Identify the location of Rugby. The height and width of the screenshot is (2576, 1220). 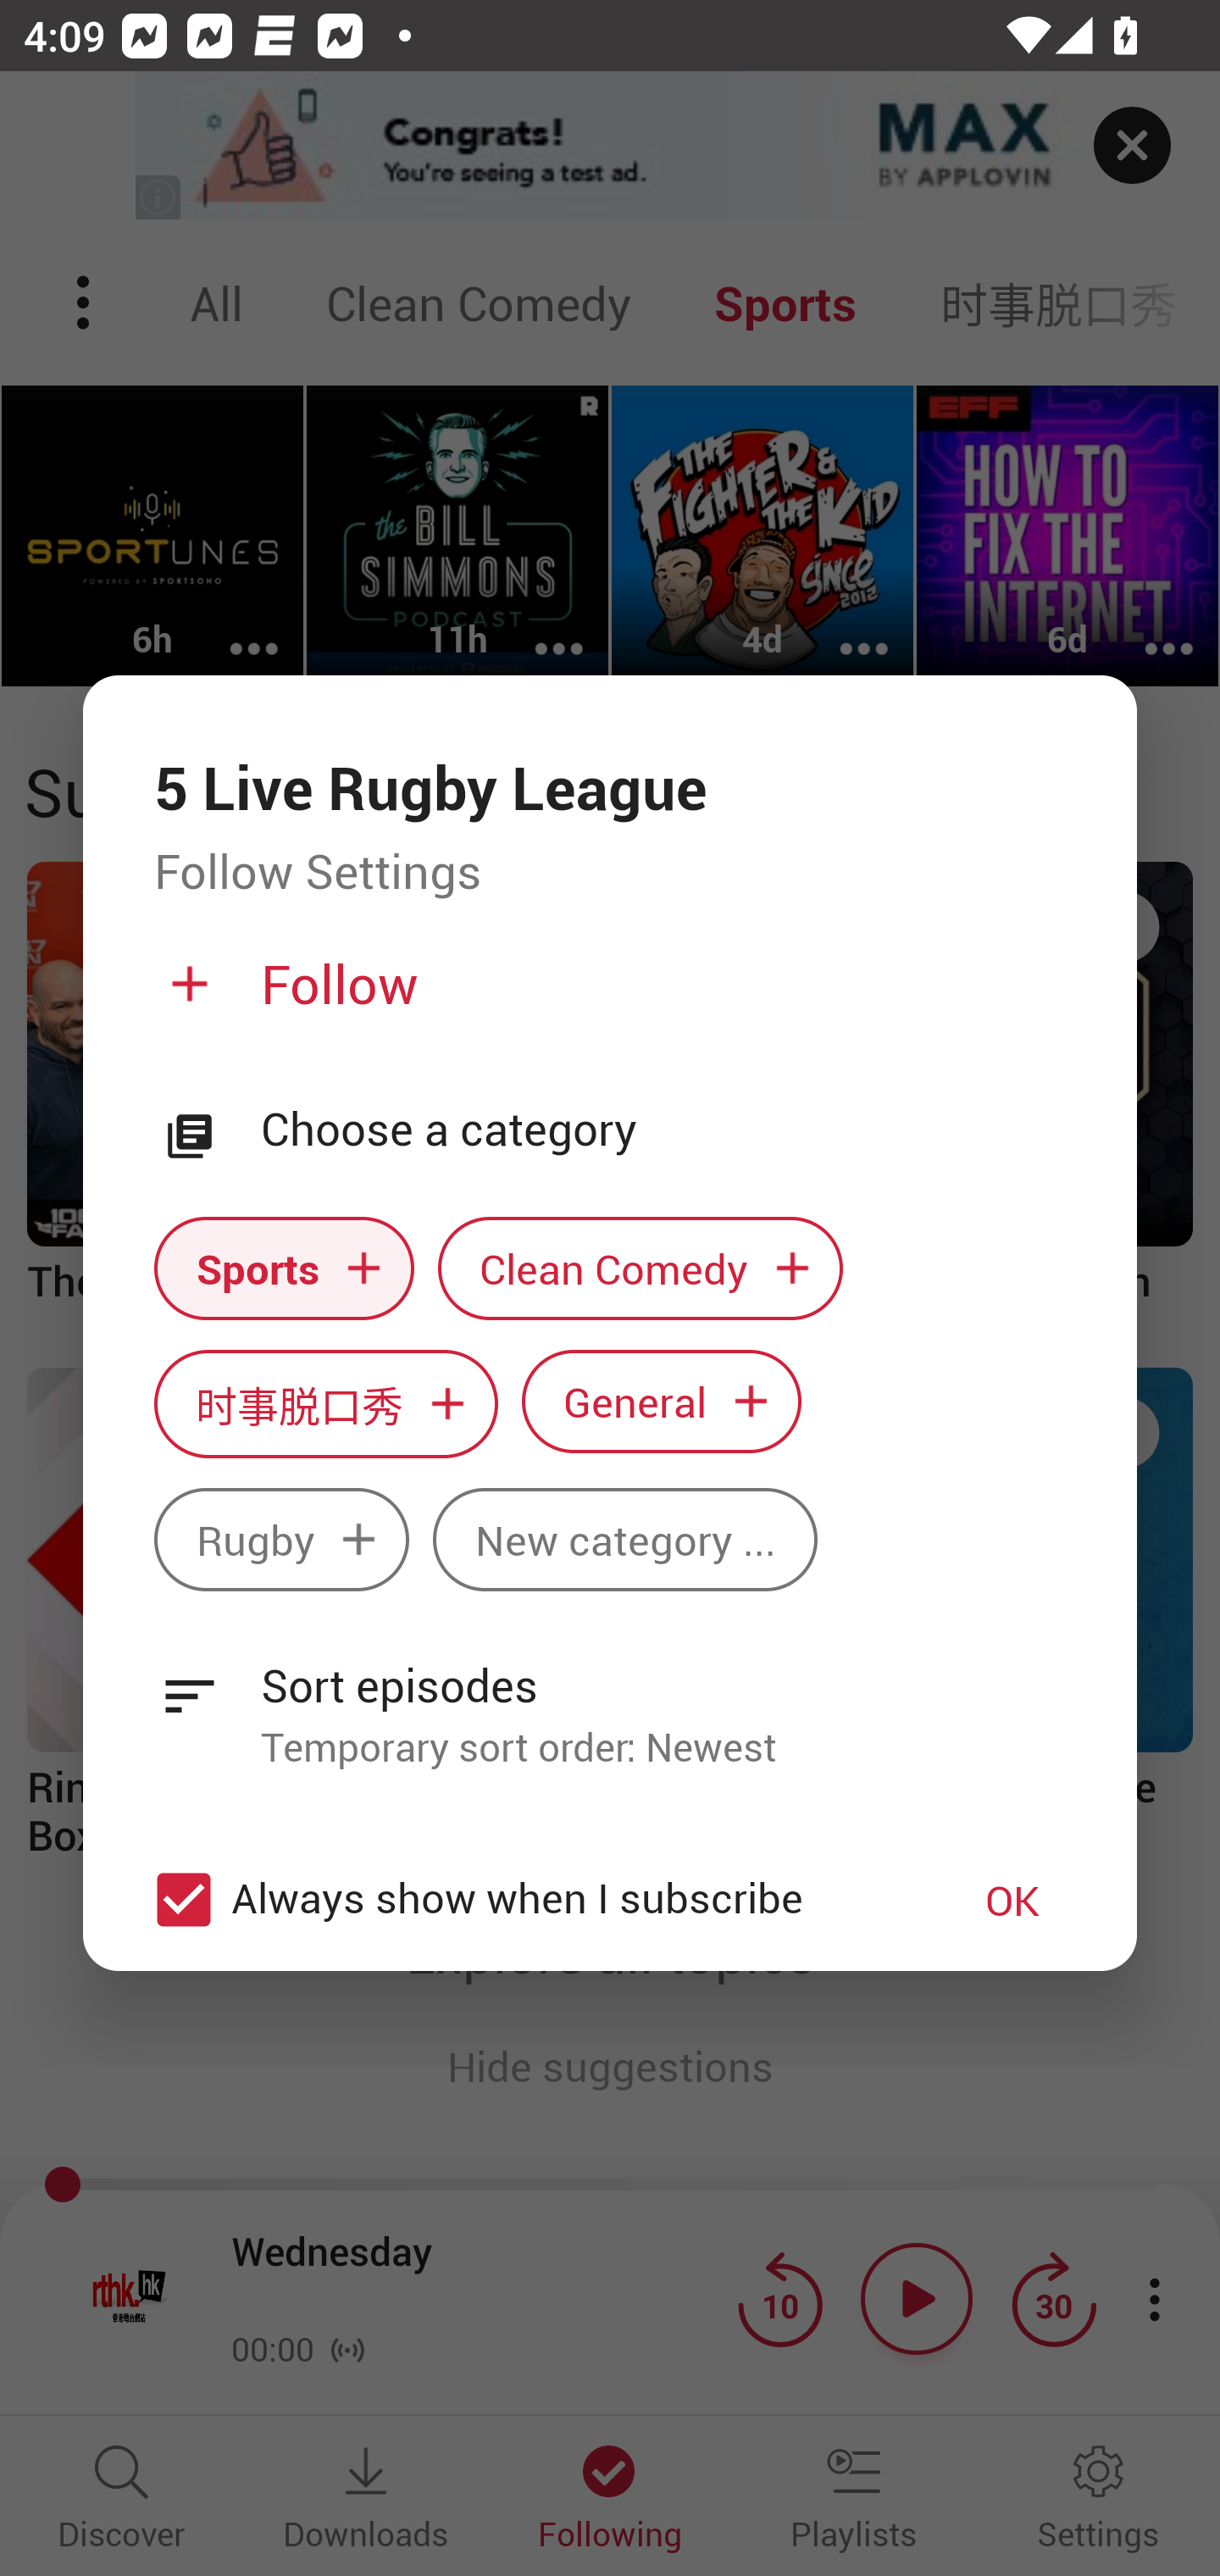
(281, 1541).